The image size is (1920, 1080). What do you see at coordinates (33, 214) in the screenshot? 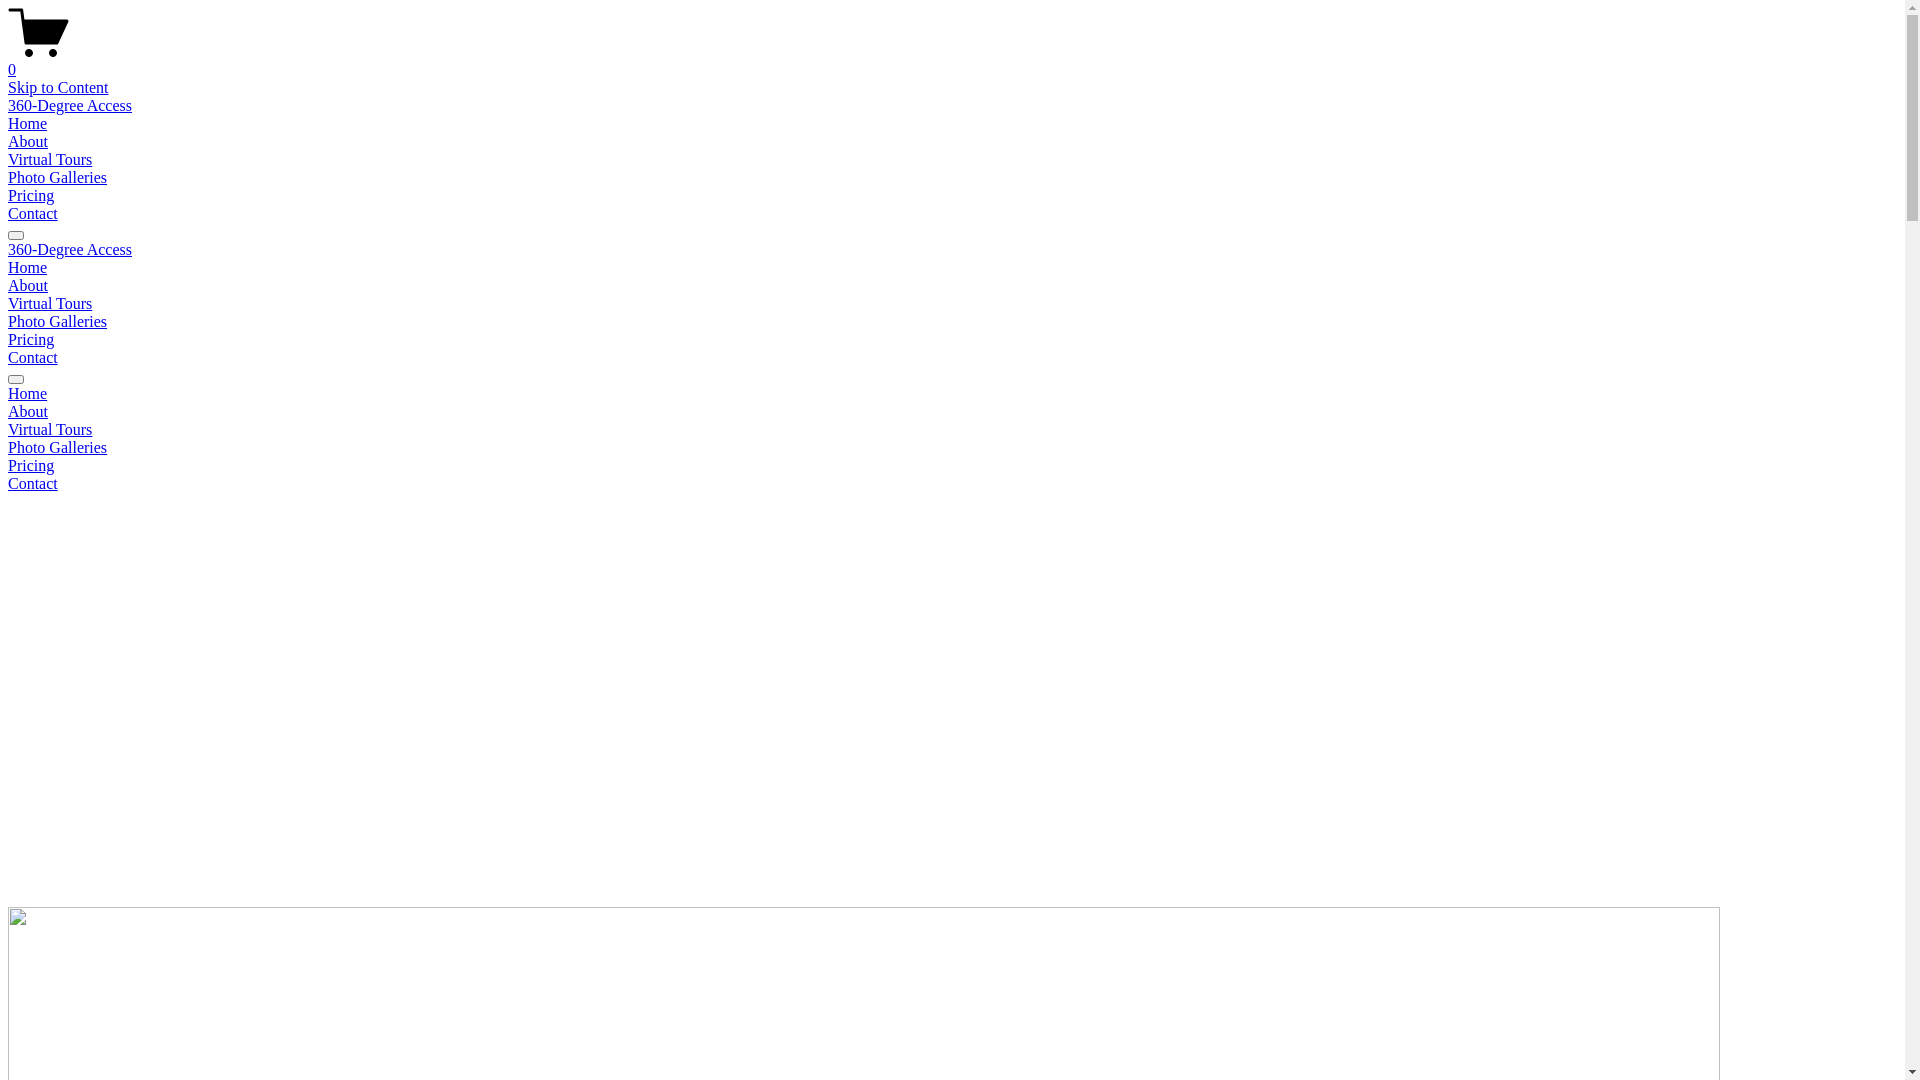
I see `Contact` at bounding box center [33, 214].